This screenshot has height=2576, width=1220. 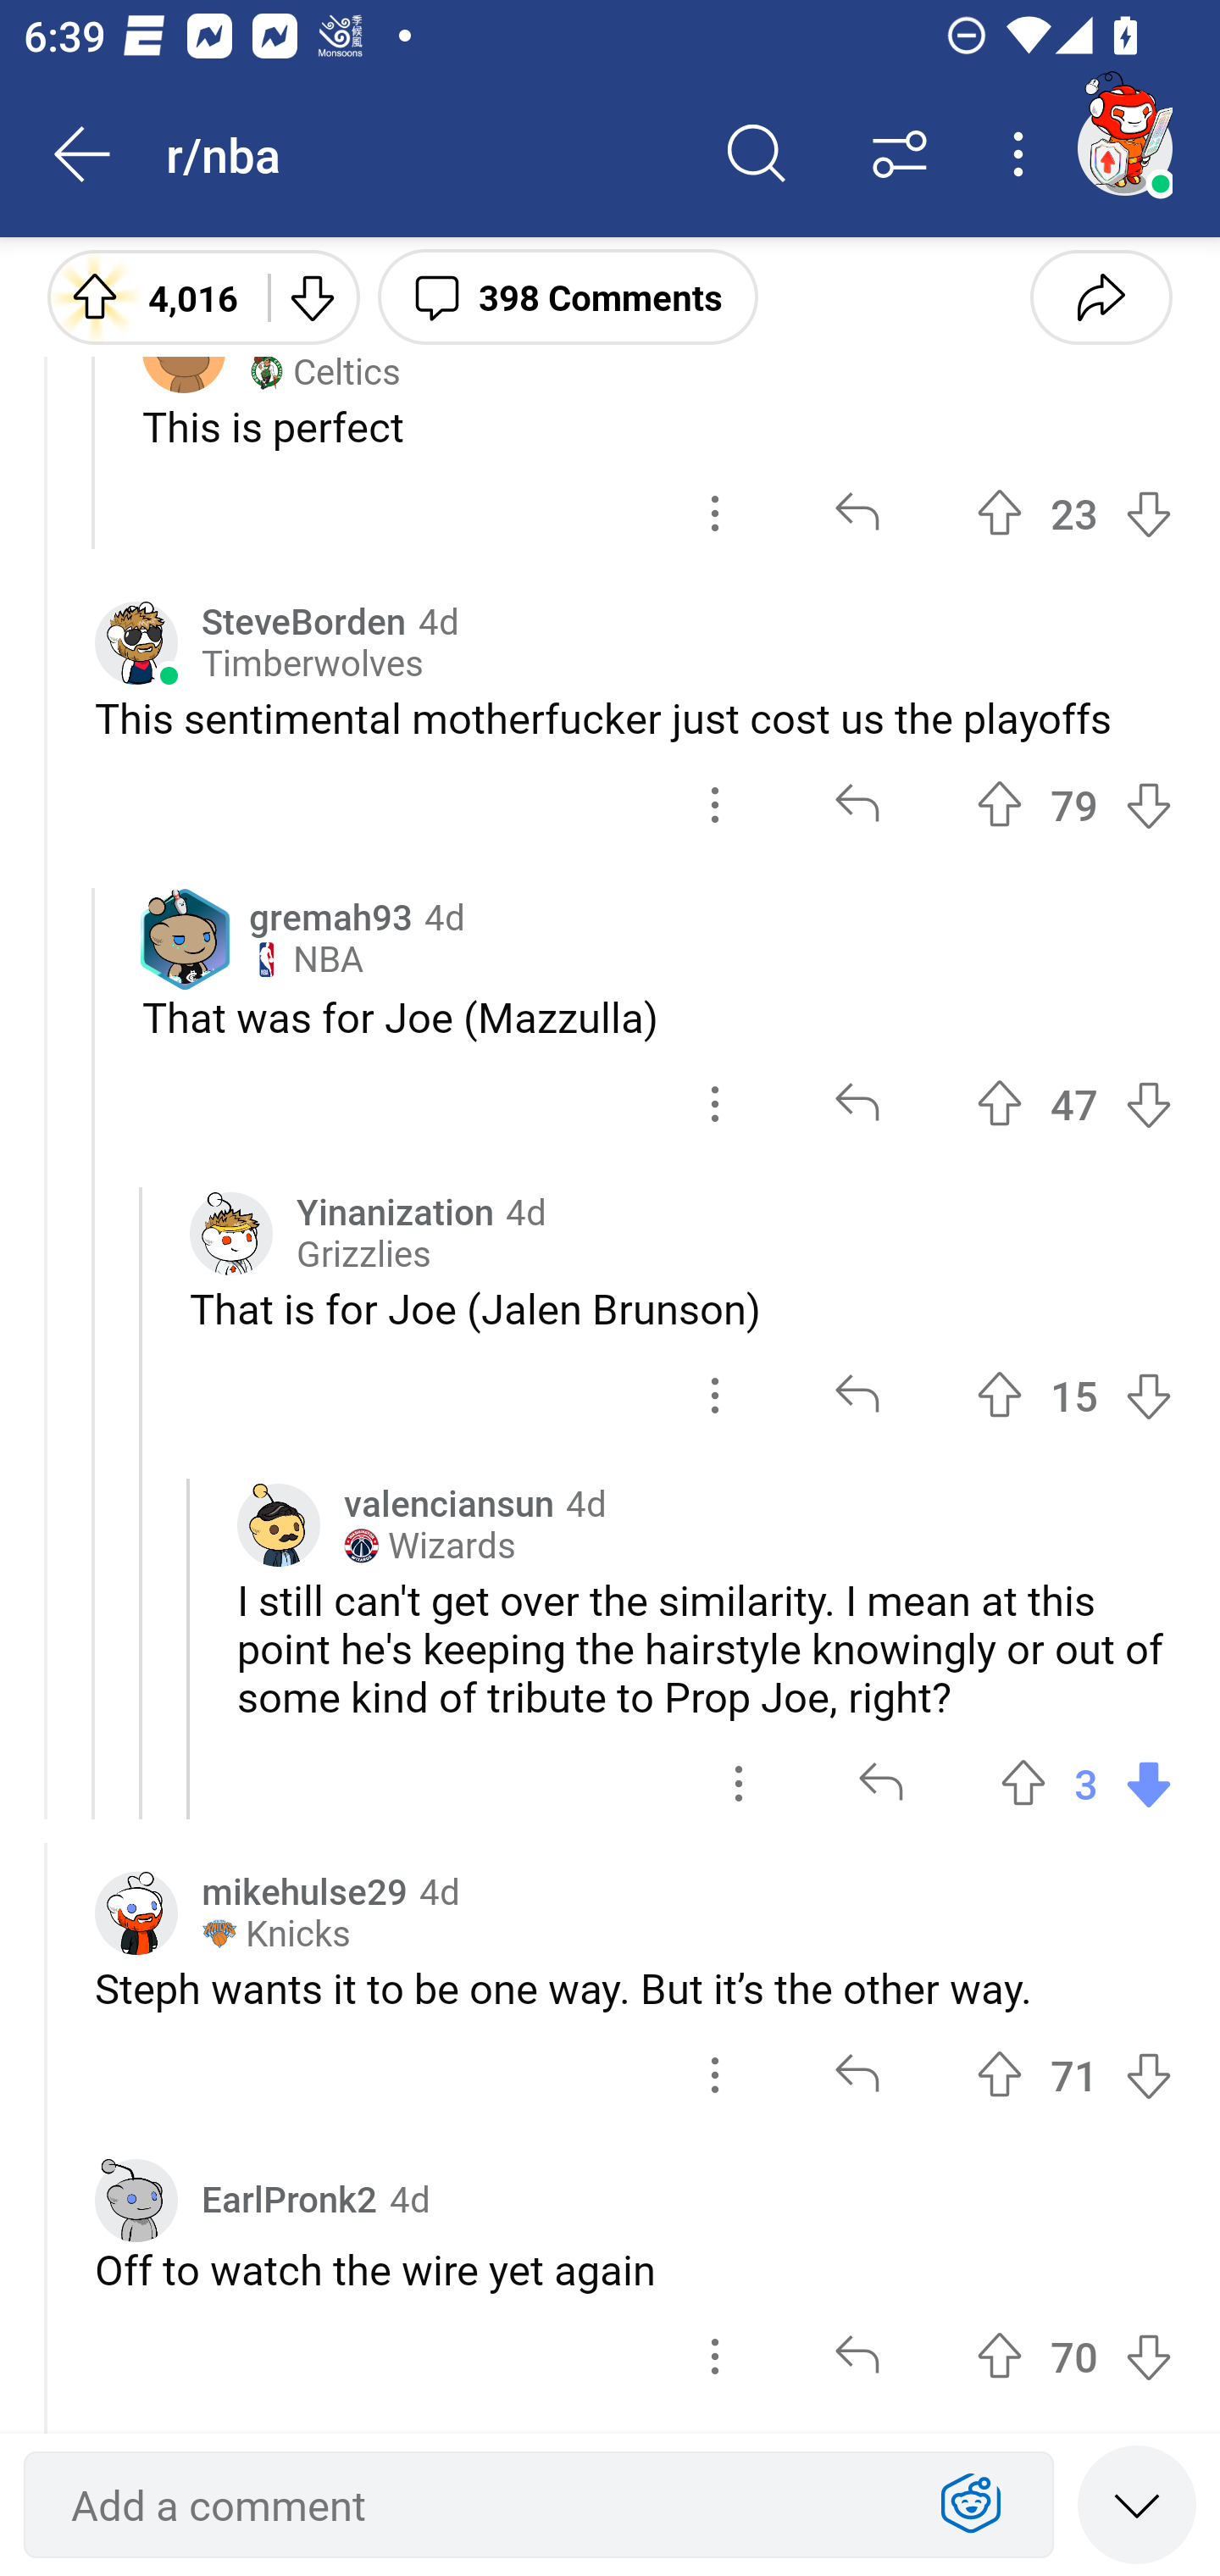 I want to click on ￼ NBA, so click(x=306, y=959).